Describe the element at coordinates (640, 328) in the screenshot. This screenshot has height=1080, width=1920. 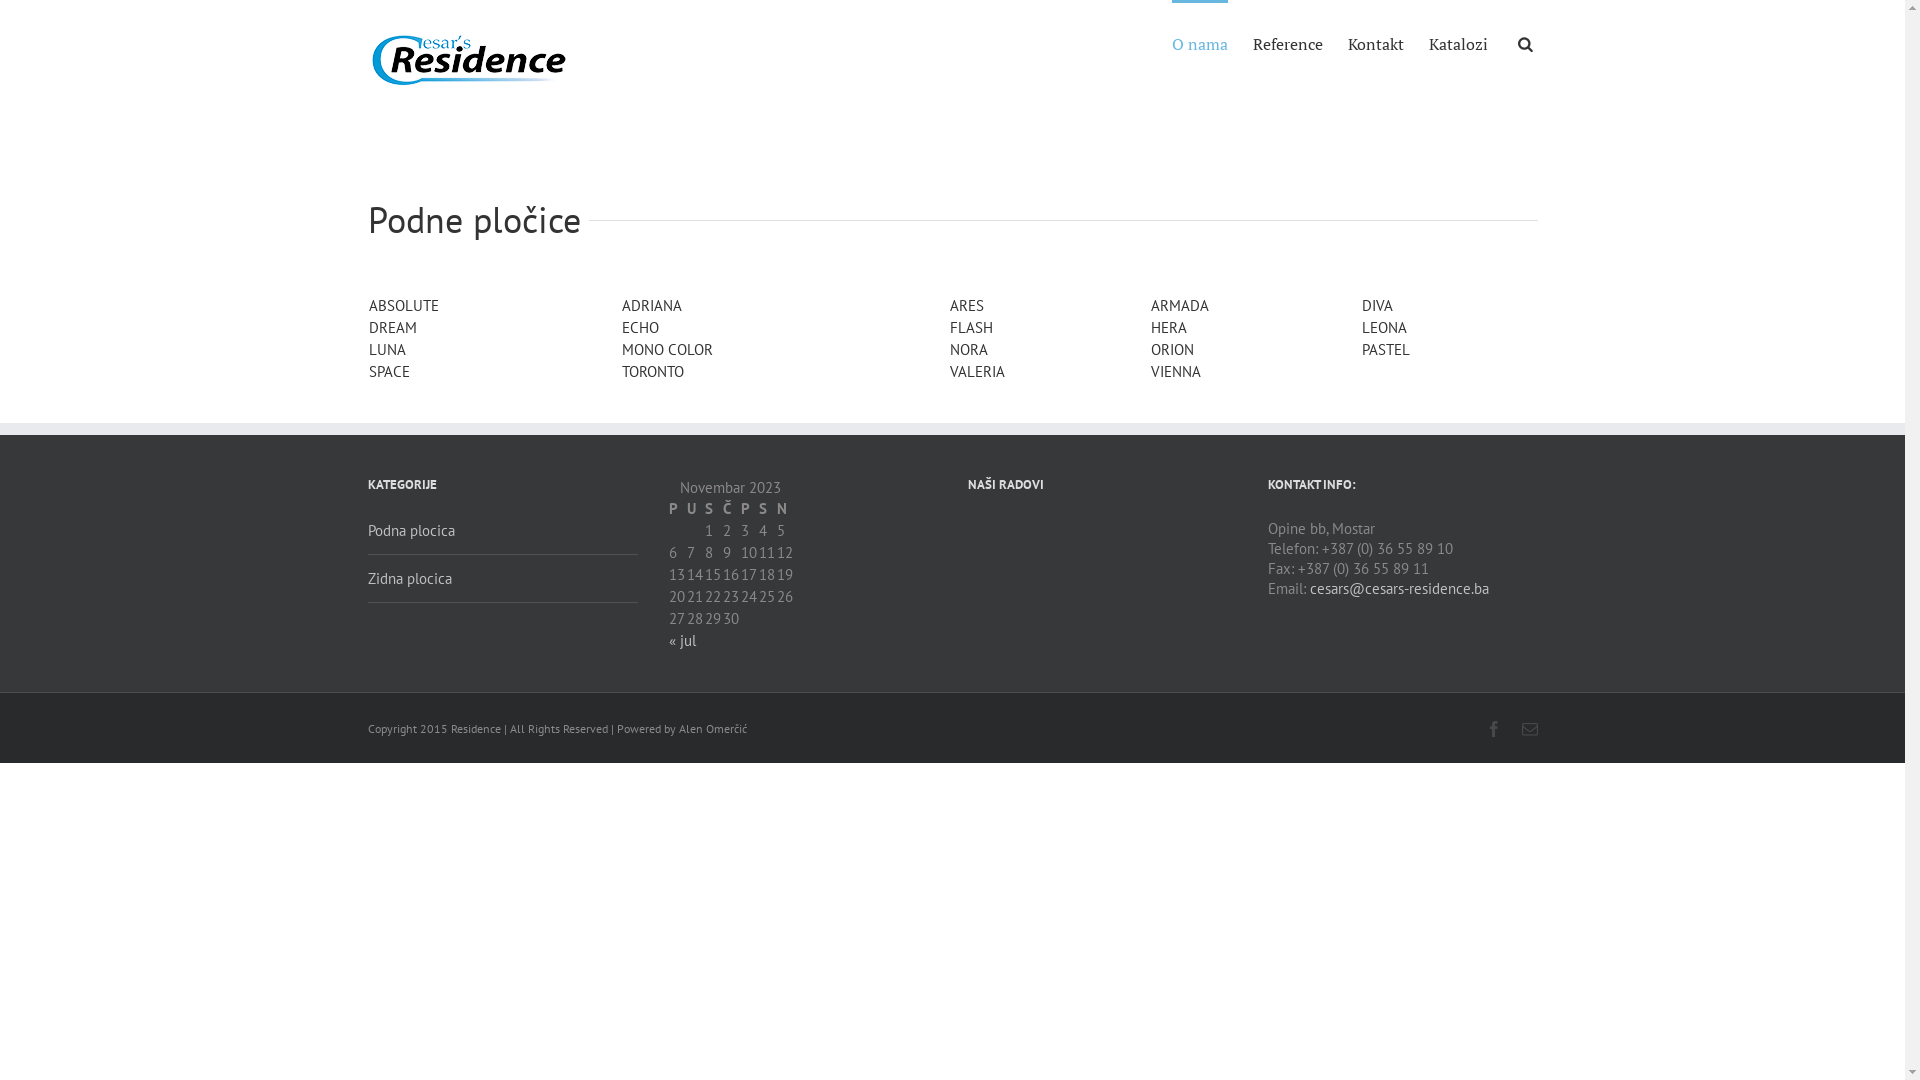
I see `ECHO` at that location.